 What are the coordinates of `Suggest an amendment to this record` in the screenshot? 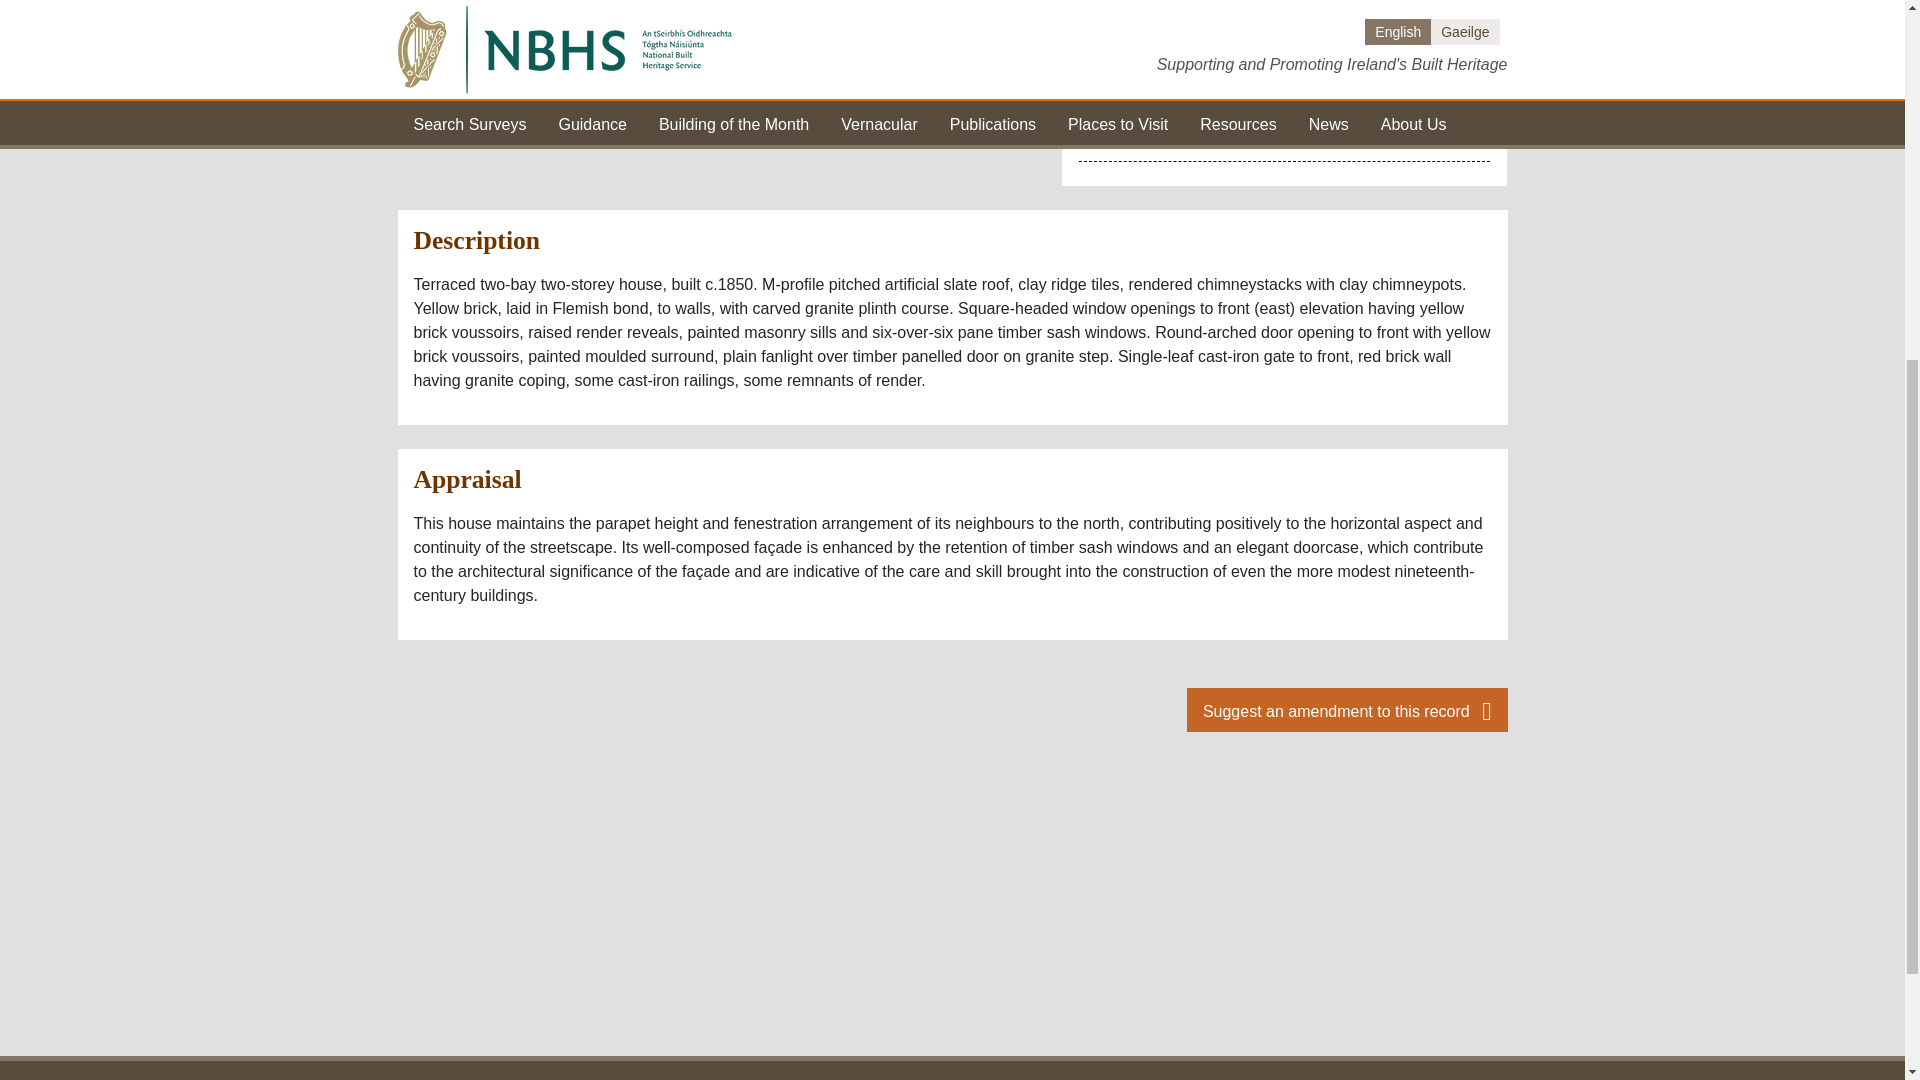 It's located at (1346, 710).